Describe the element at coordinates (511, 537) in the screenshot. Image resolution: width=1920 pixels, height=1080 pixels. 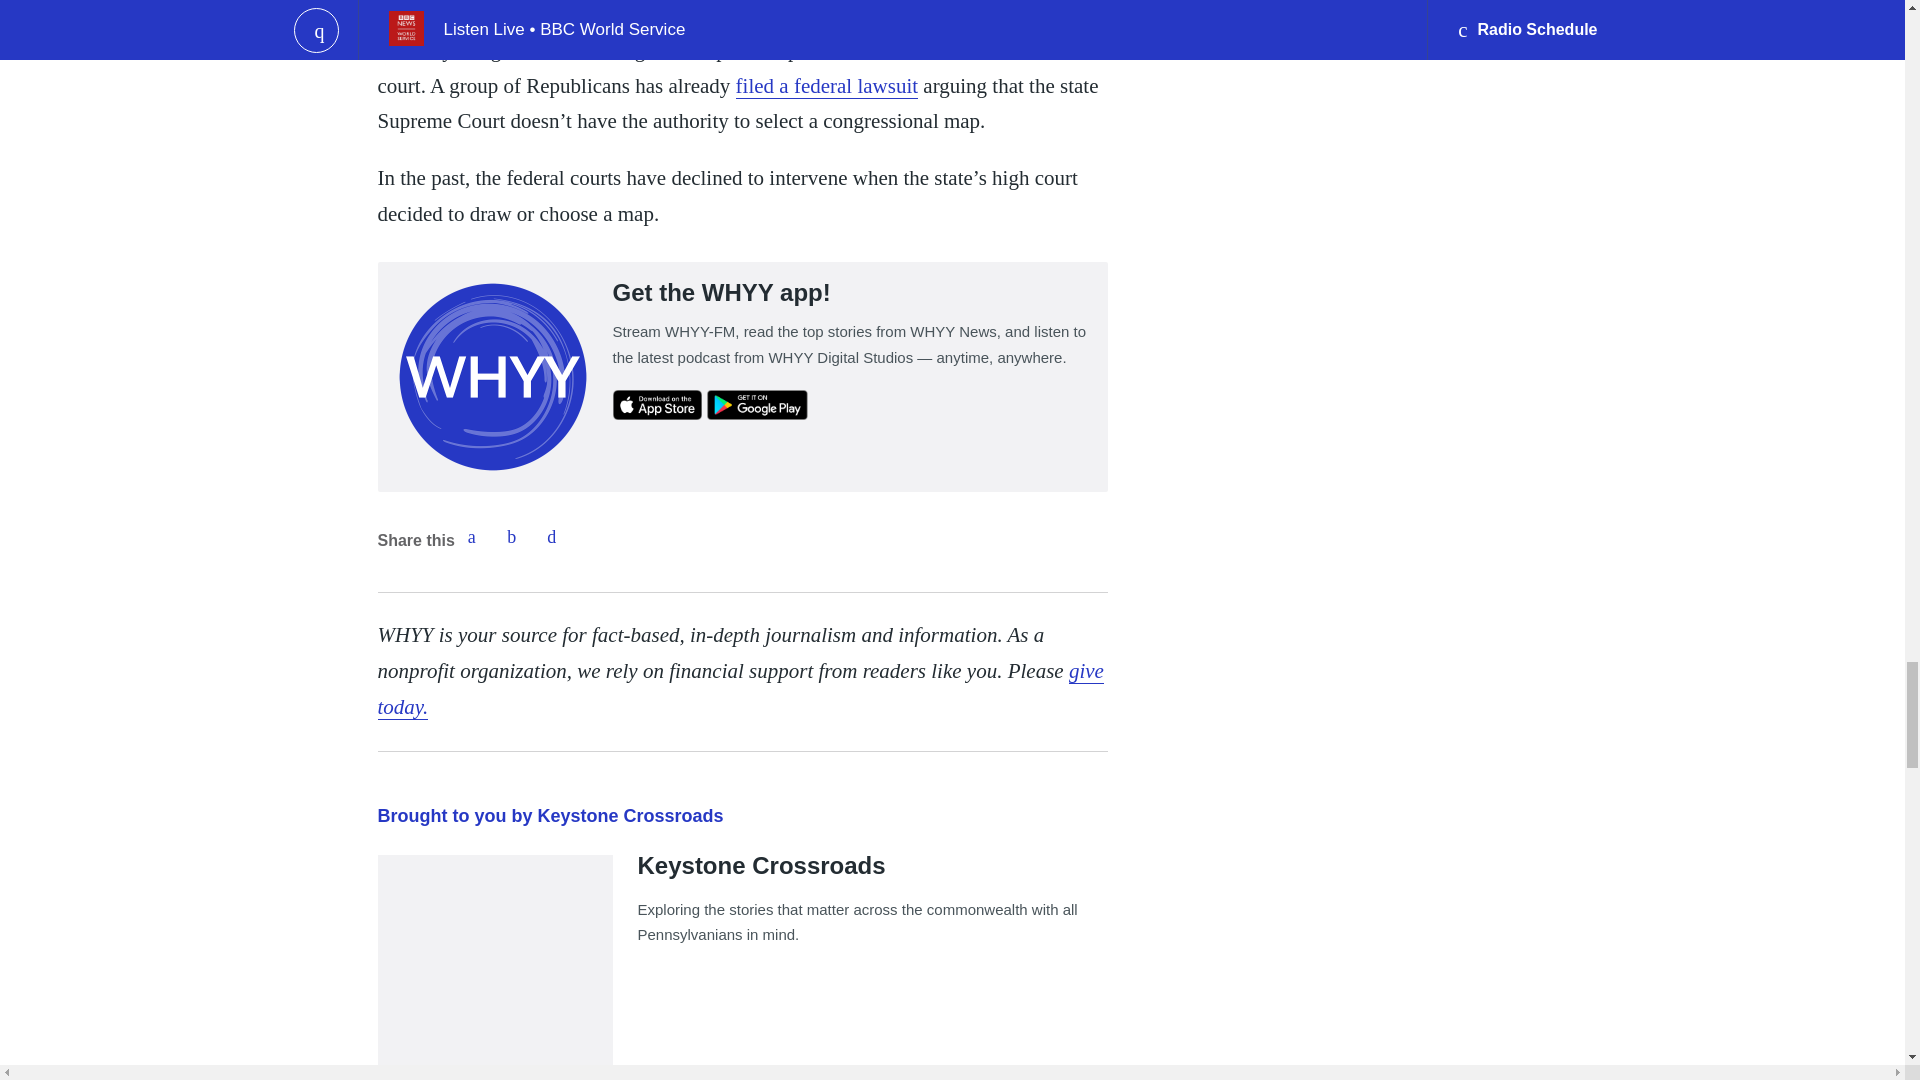
I see `Twitter` at that location.